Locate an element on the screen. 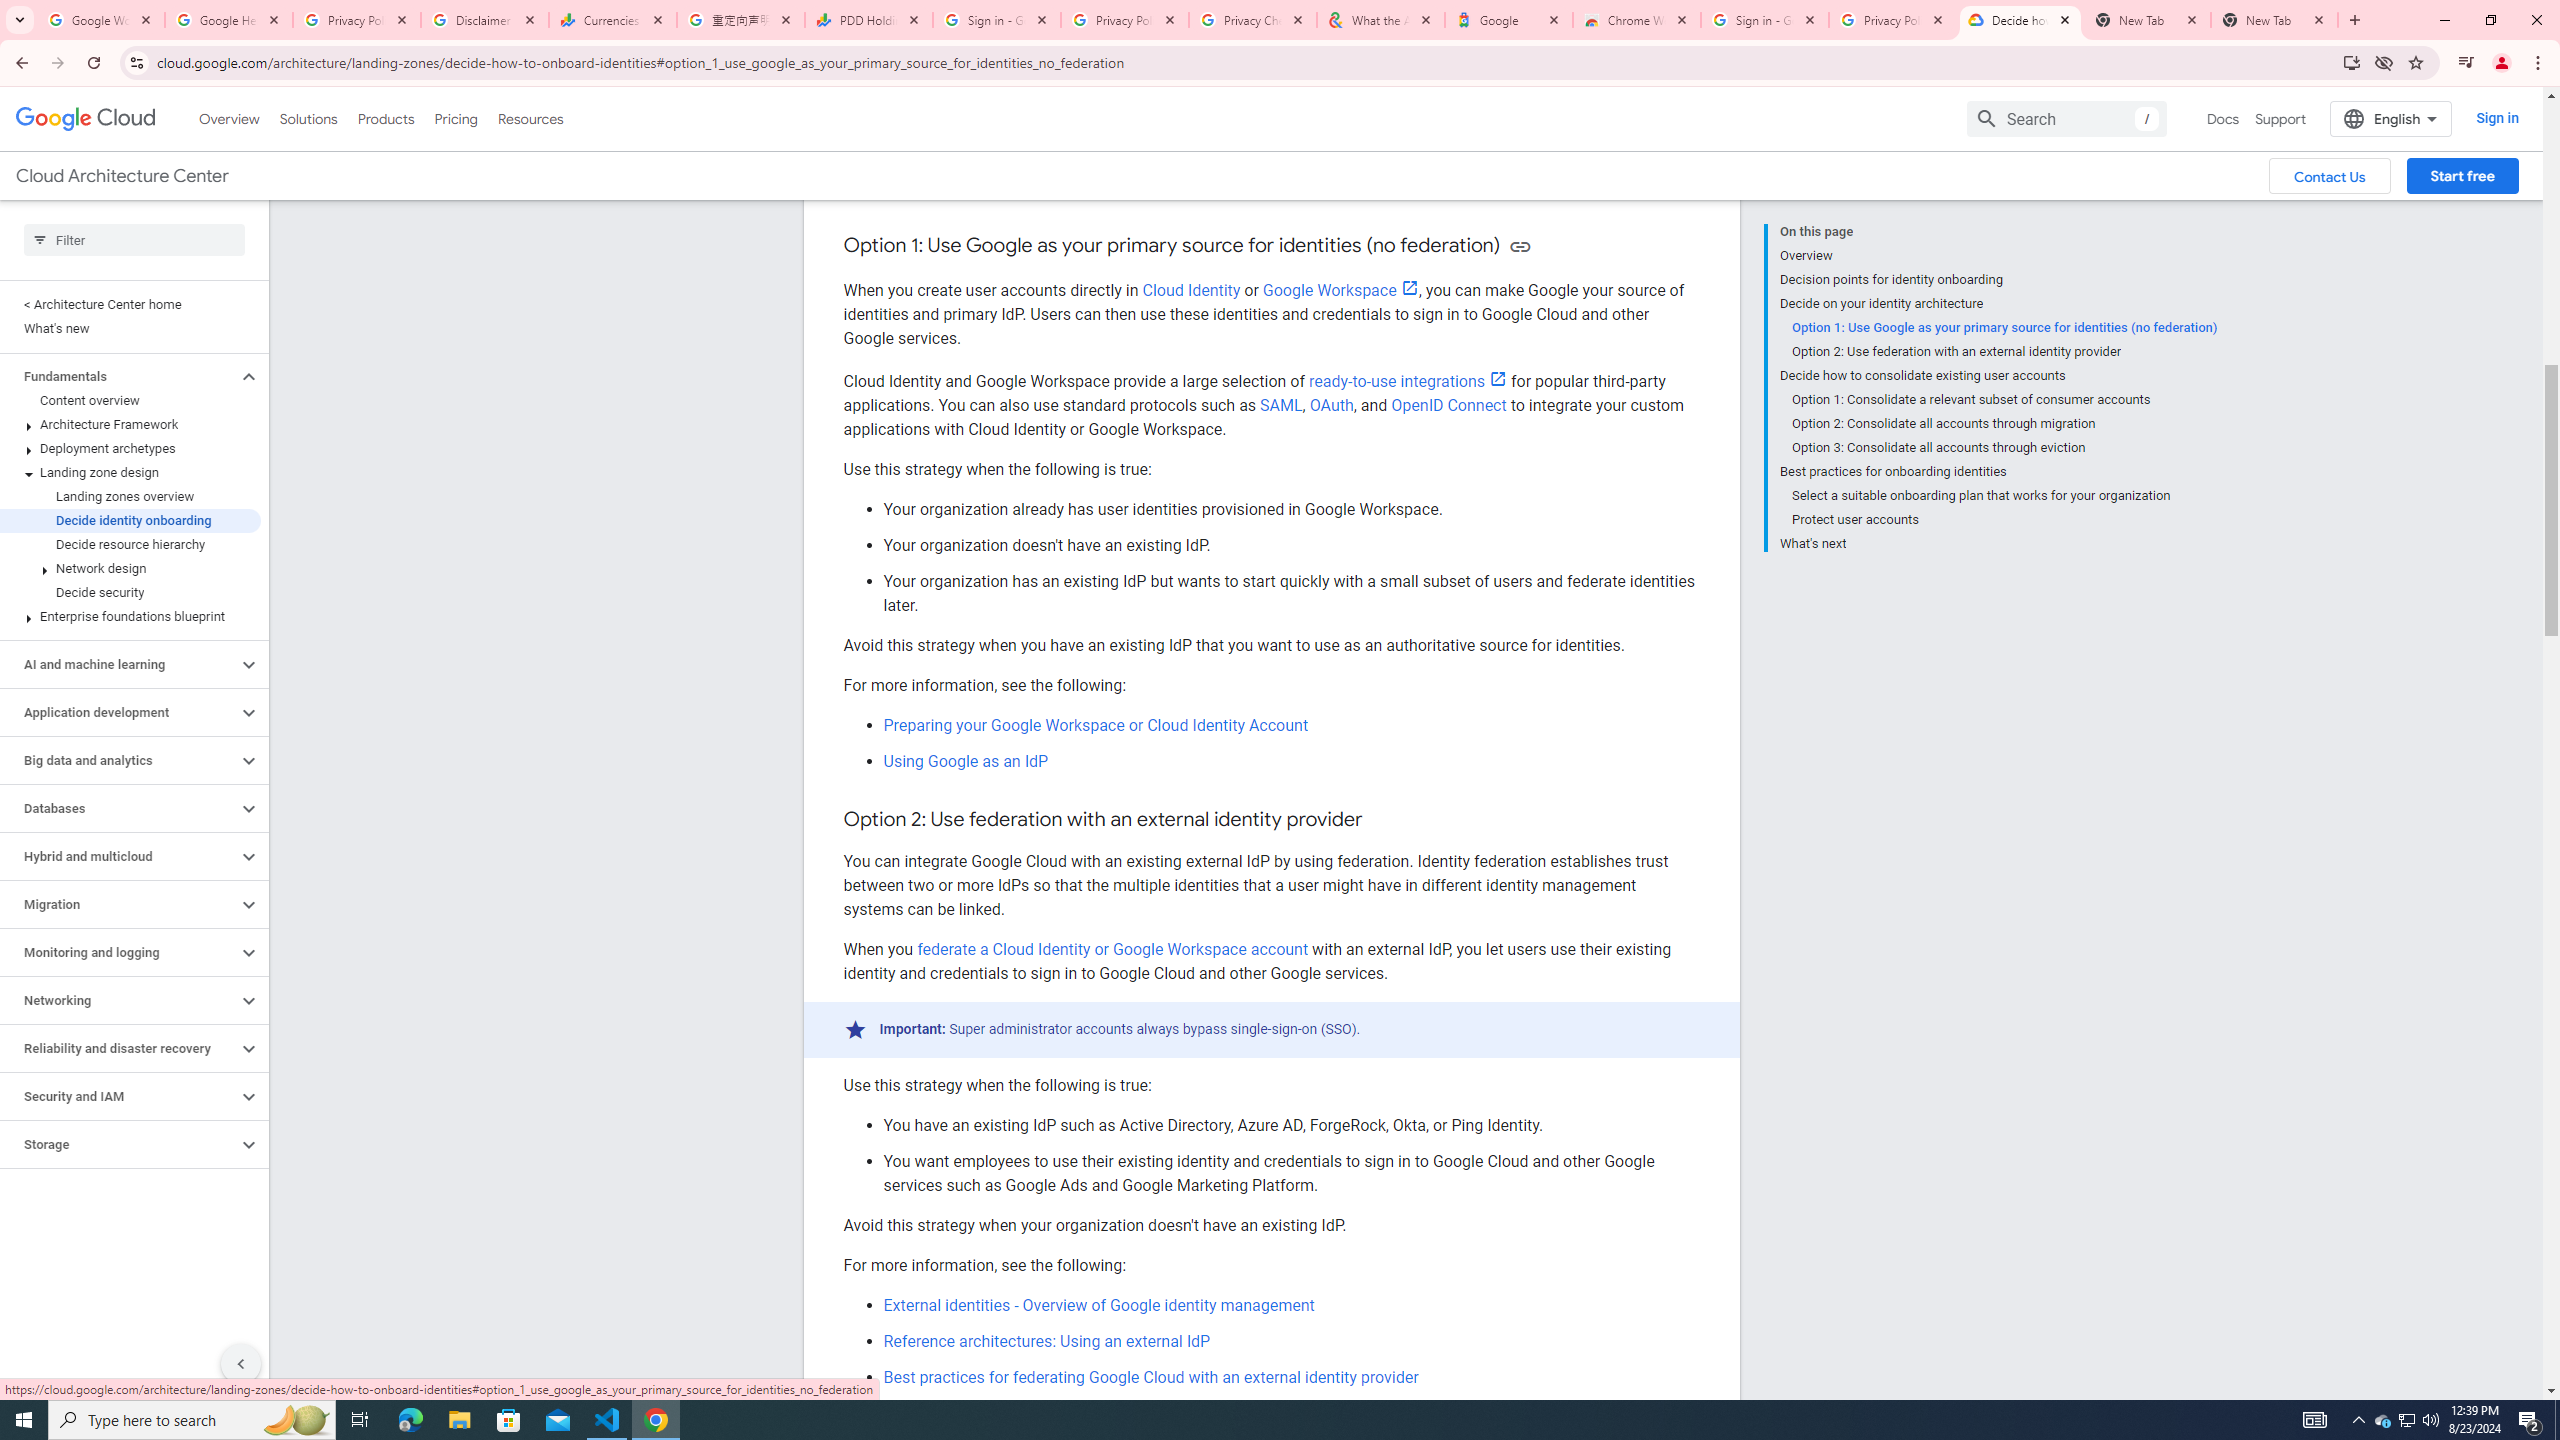  Contact Us is located at coordinates (2330, 176).